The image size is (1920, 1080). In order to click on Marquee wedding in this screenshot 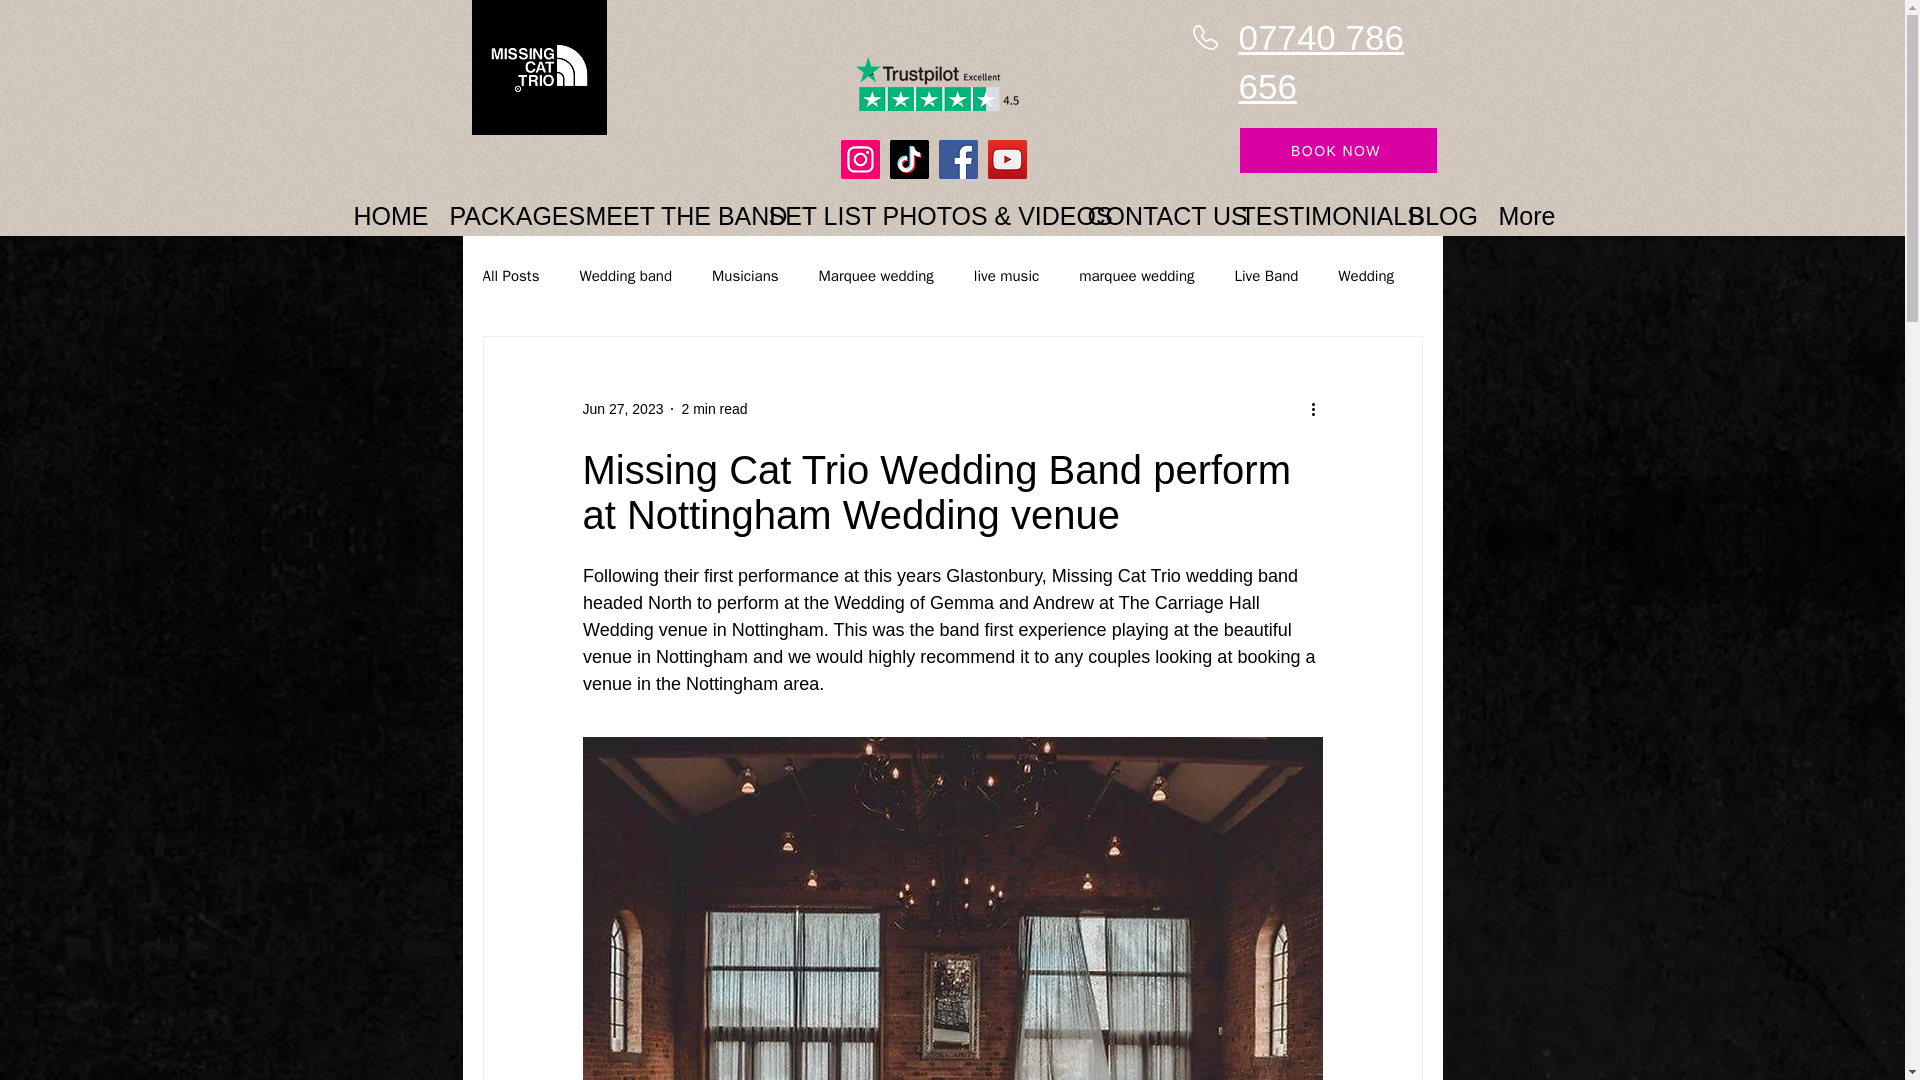, I will do `click(876, 275)`.